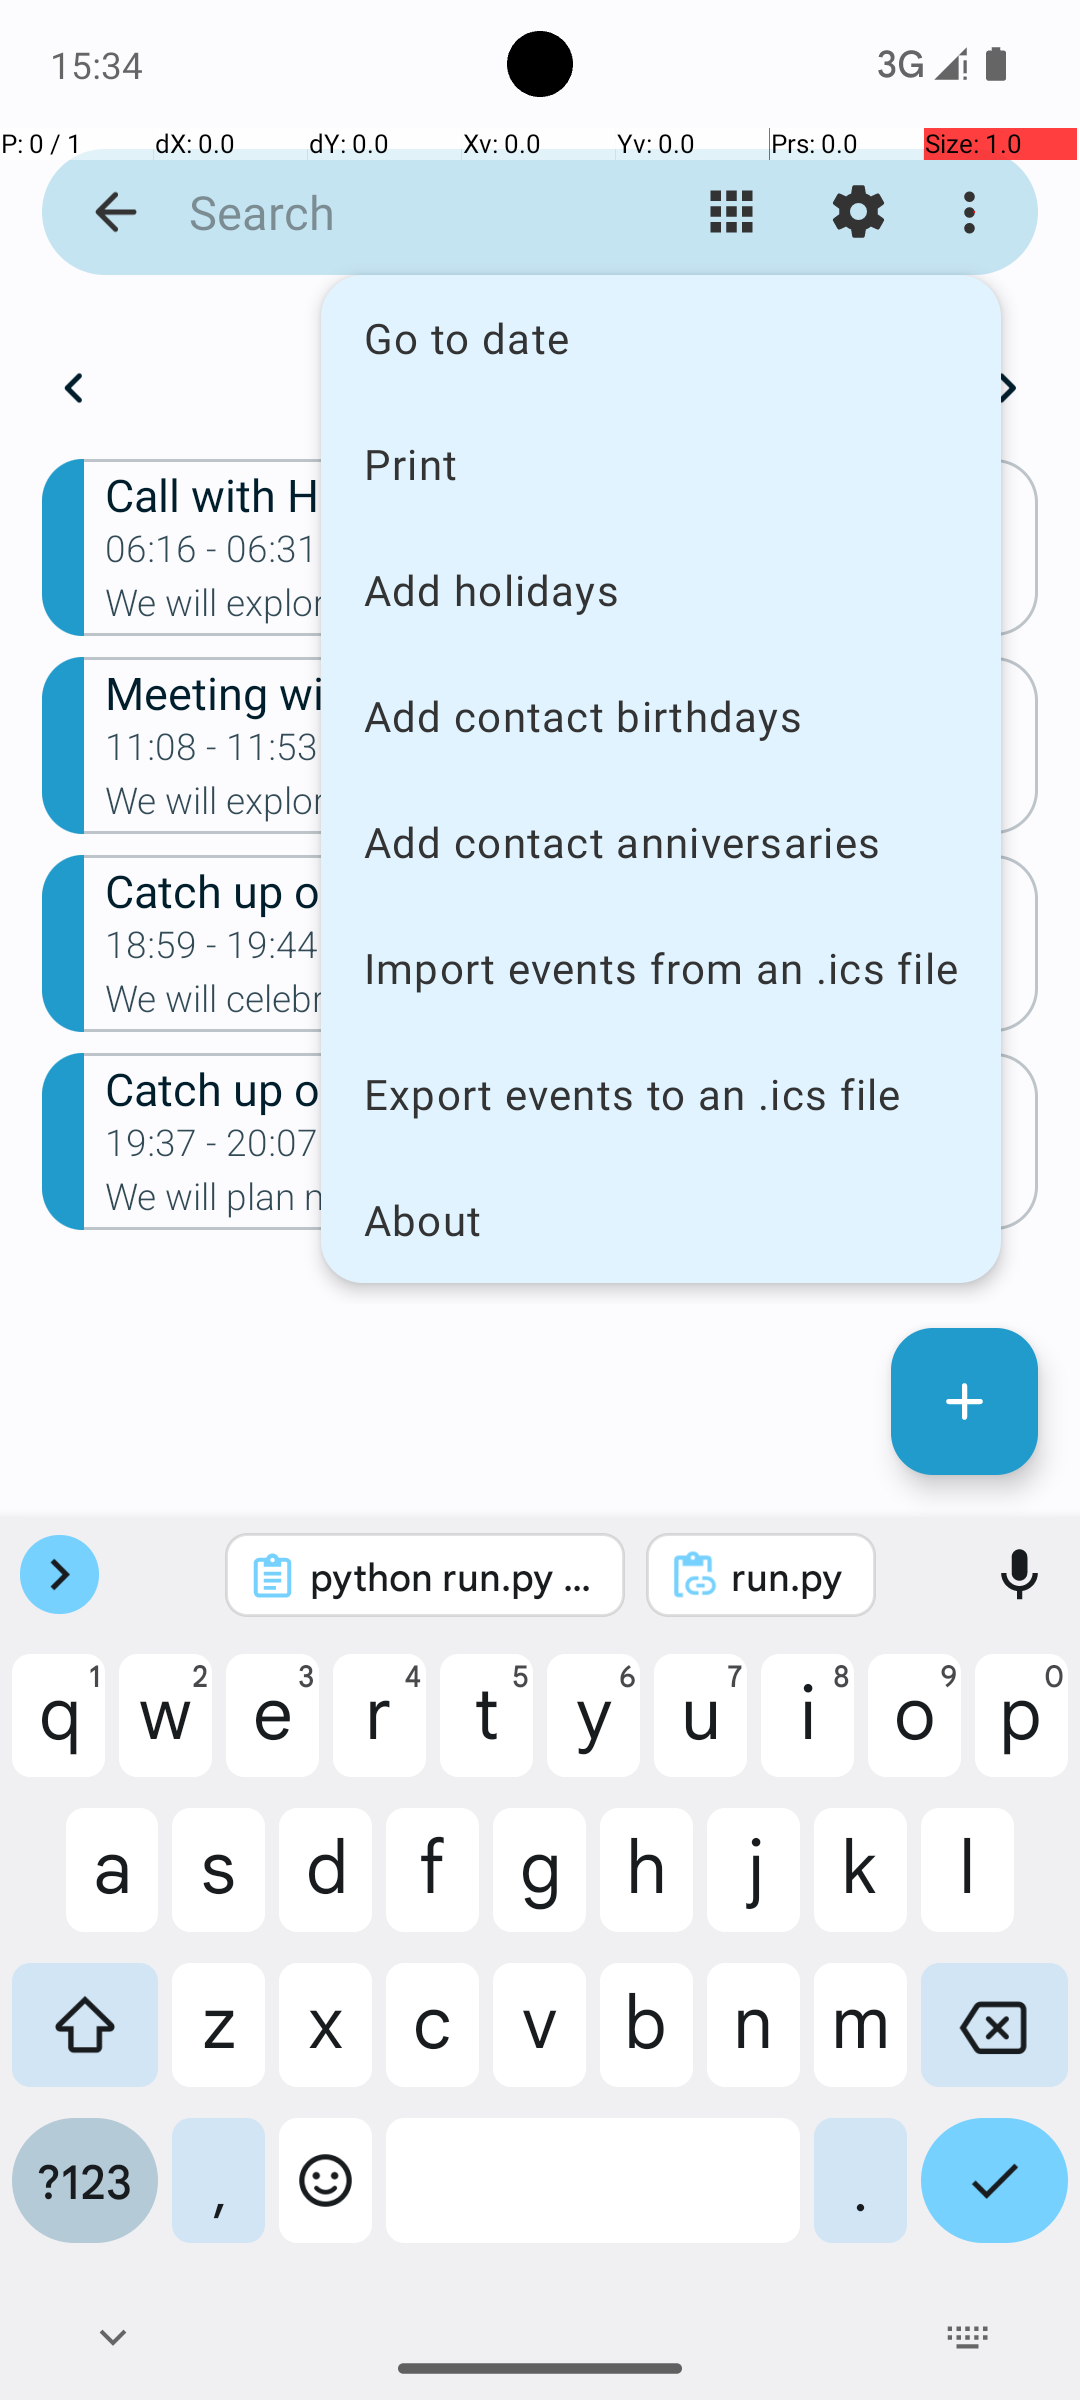  Describe the element at coordinates (661, 716) in the screenshot. I see `Add contact birthdays` at that location.